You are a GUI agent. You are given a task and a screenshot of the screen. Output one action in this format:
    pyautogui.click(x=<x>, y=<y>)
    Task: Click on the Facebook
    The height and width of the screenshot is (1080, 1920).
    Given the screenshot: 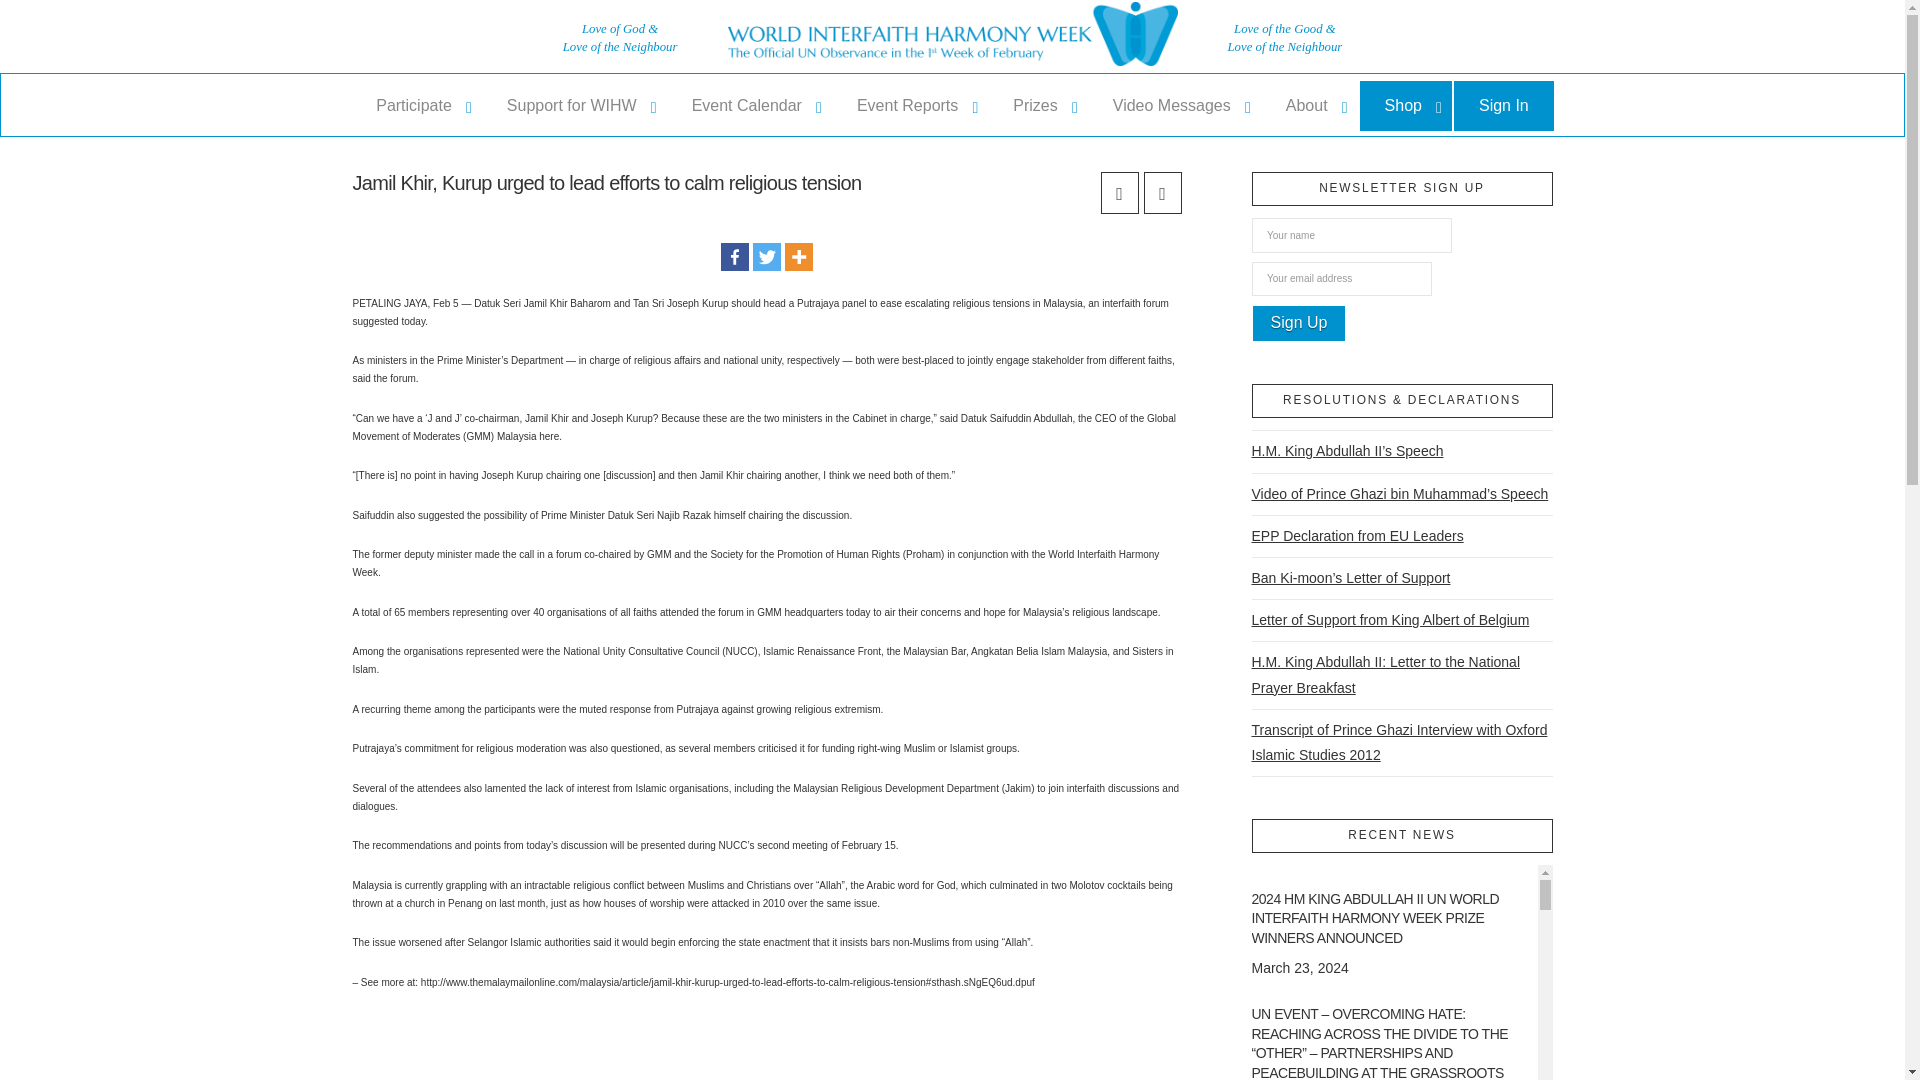 What is the action you would take?
    pyautogui.click(x=734, y=257)
    